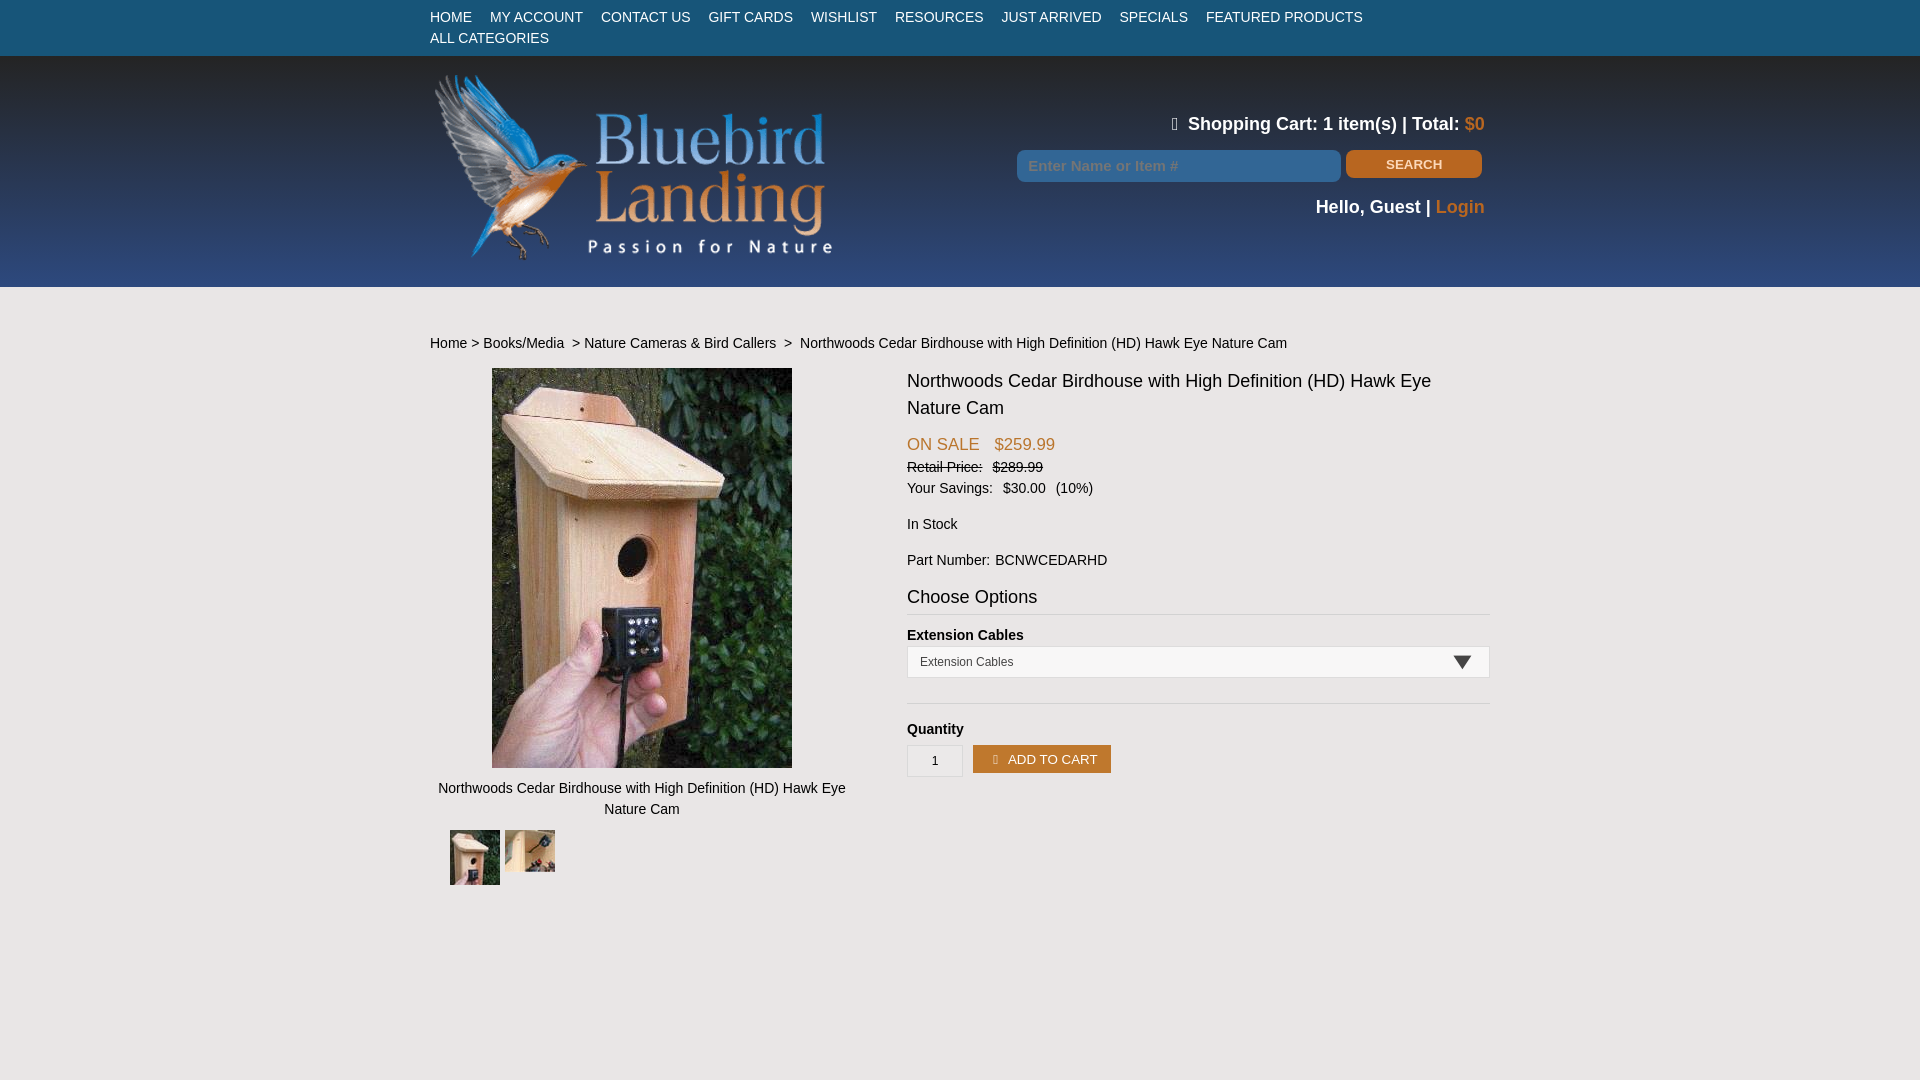  I want to click on JUST ARRIVED, so click(1052, 16).